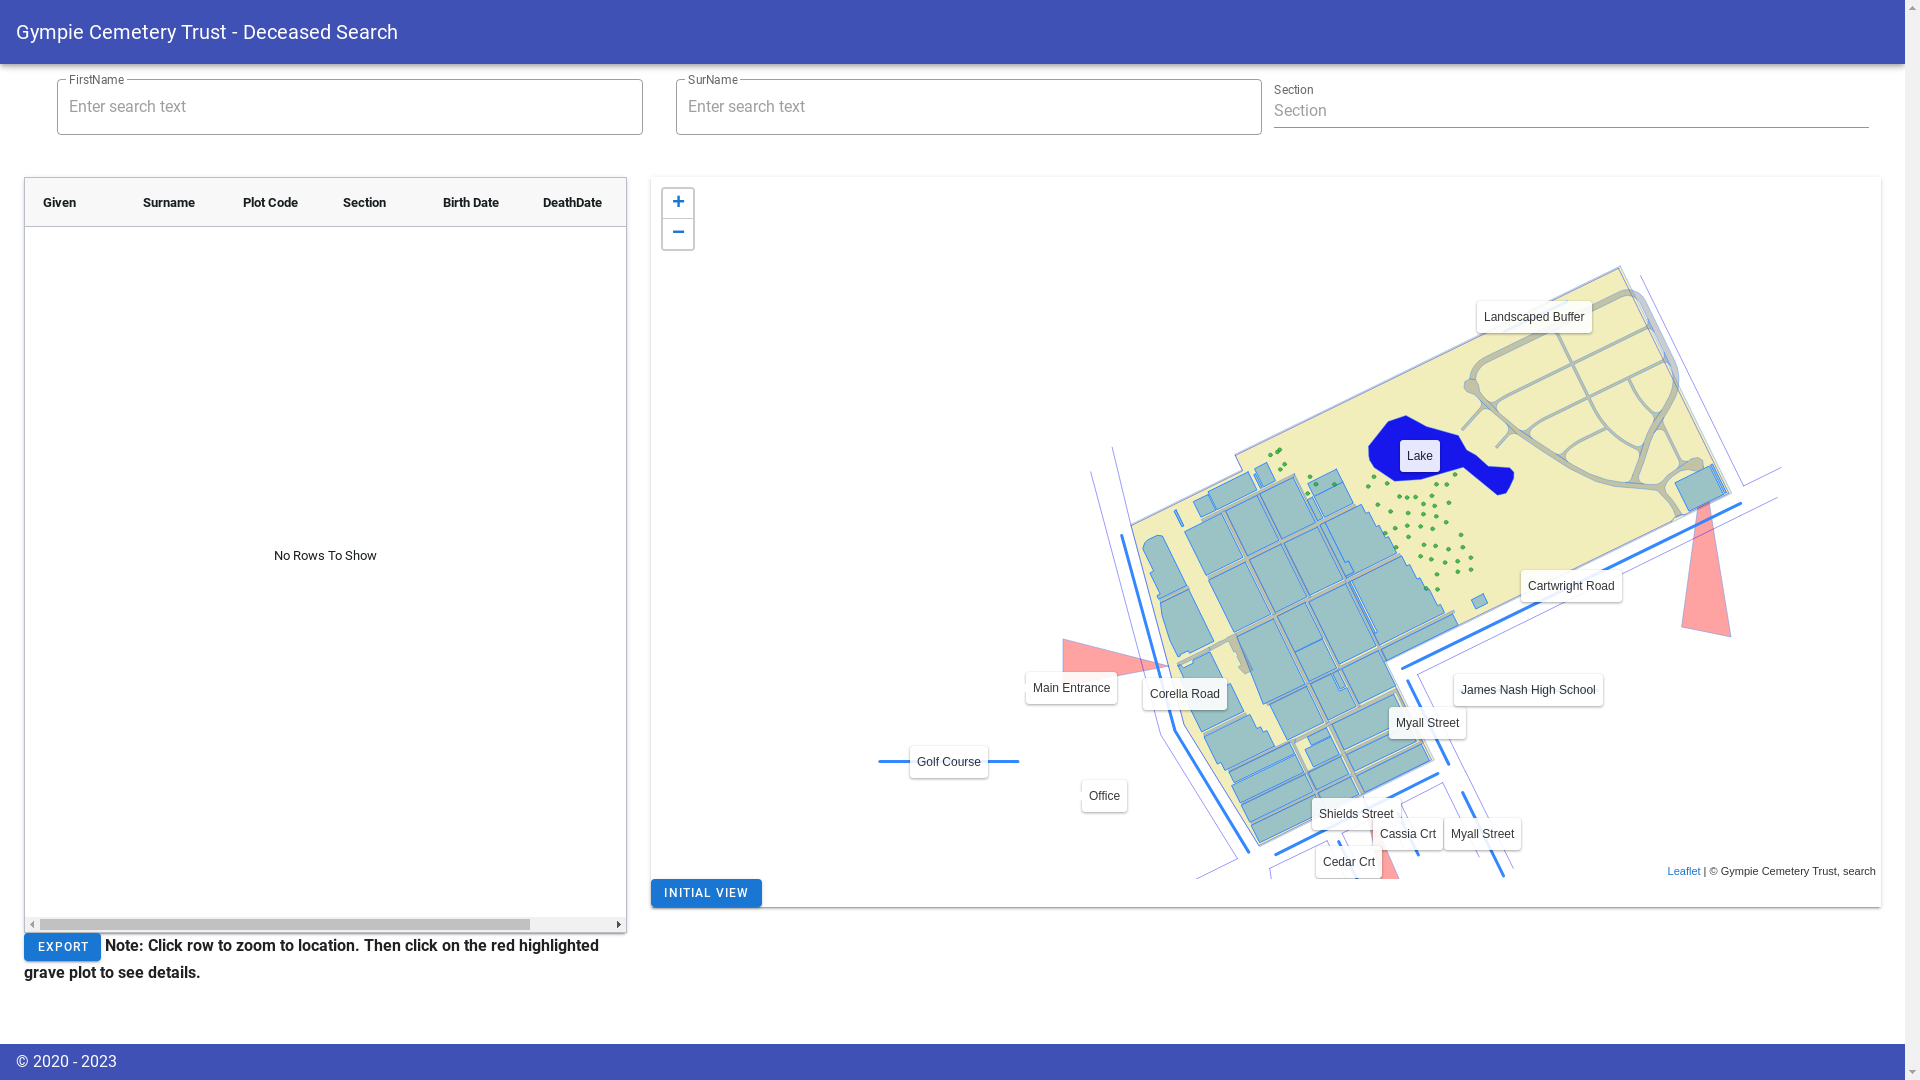  I want to click on Leaflet, so click(1684, 870).